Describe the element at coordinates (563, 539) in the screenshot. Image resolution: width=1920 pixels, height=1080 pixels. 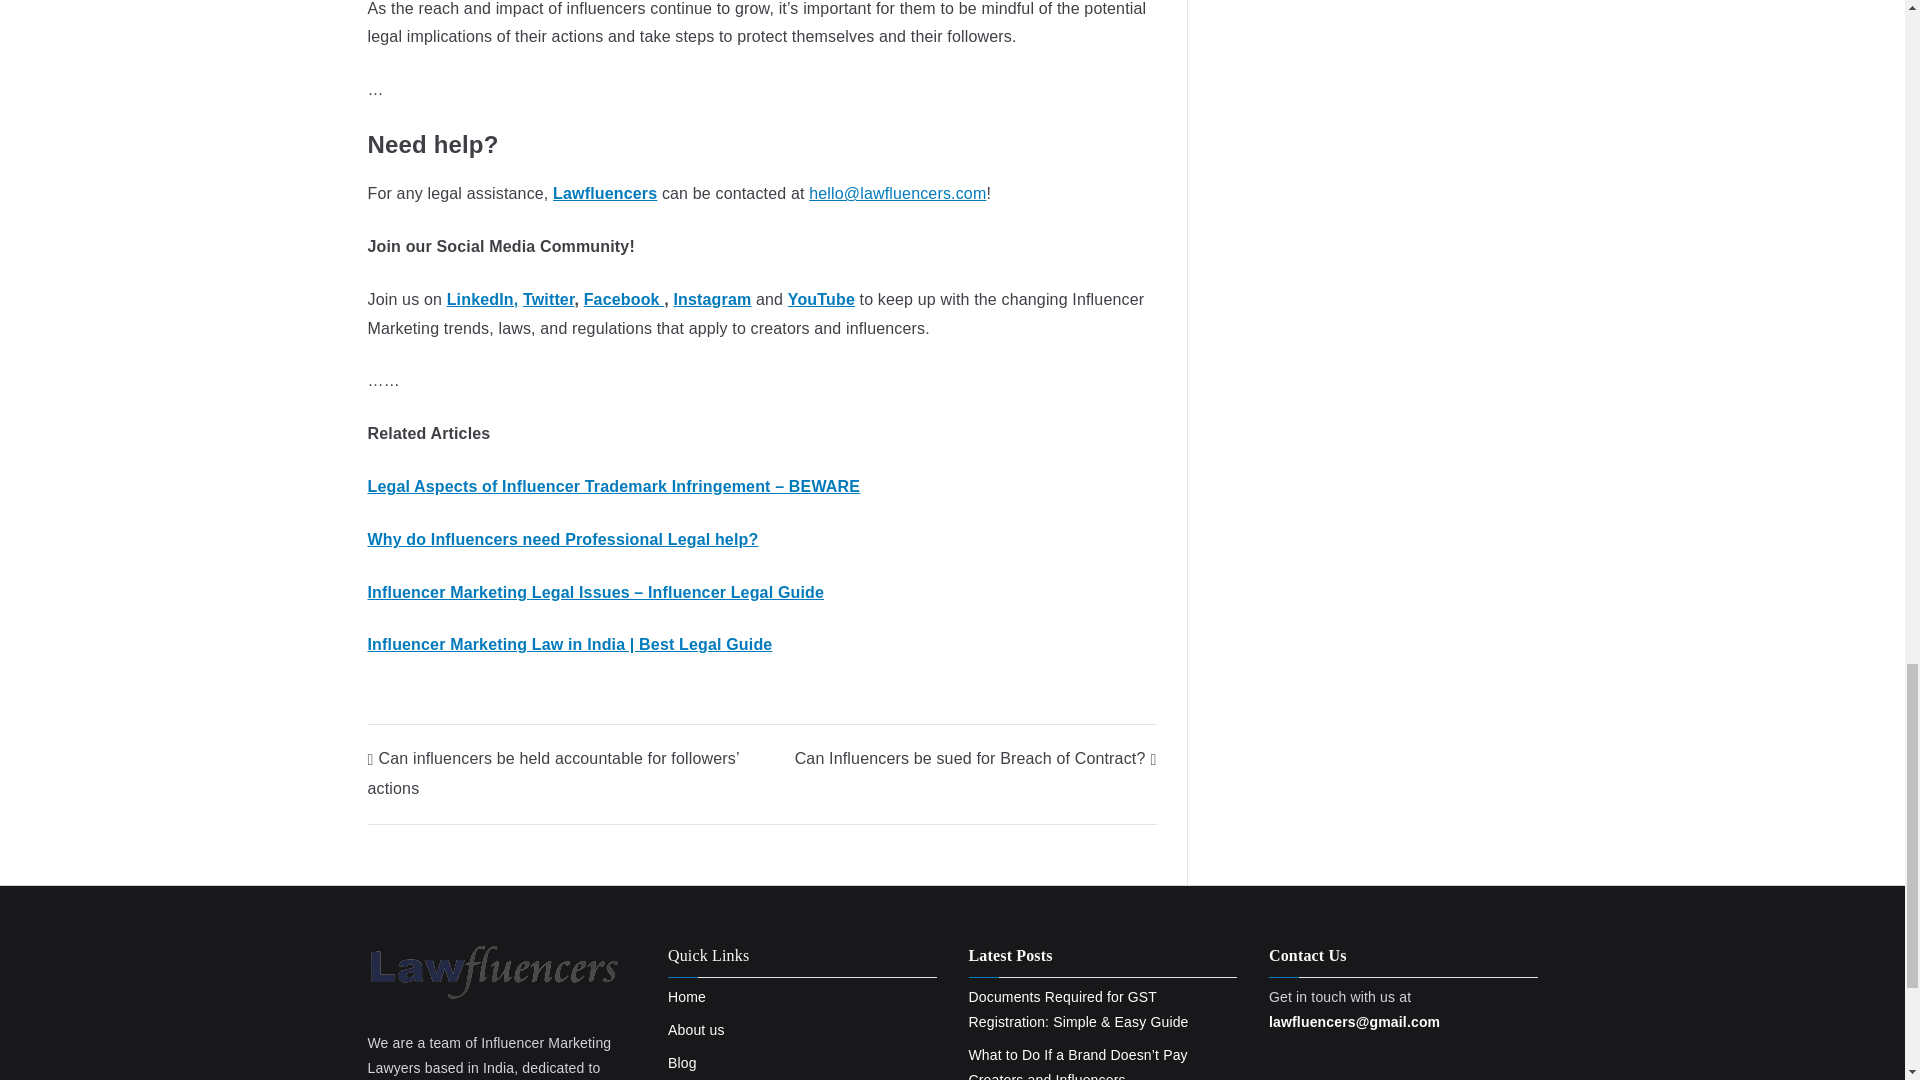
I see `Why do Influencers need Professional Legal help?` at that location.